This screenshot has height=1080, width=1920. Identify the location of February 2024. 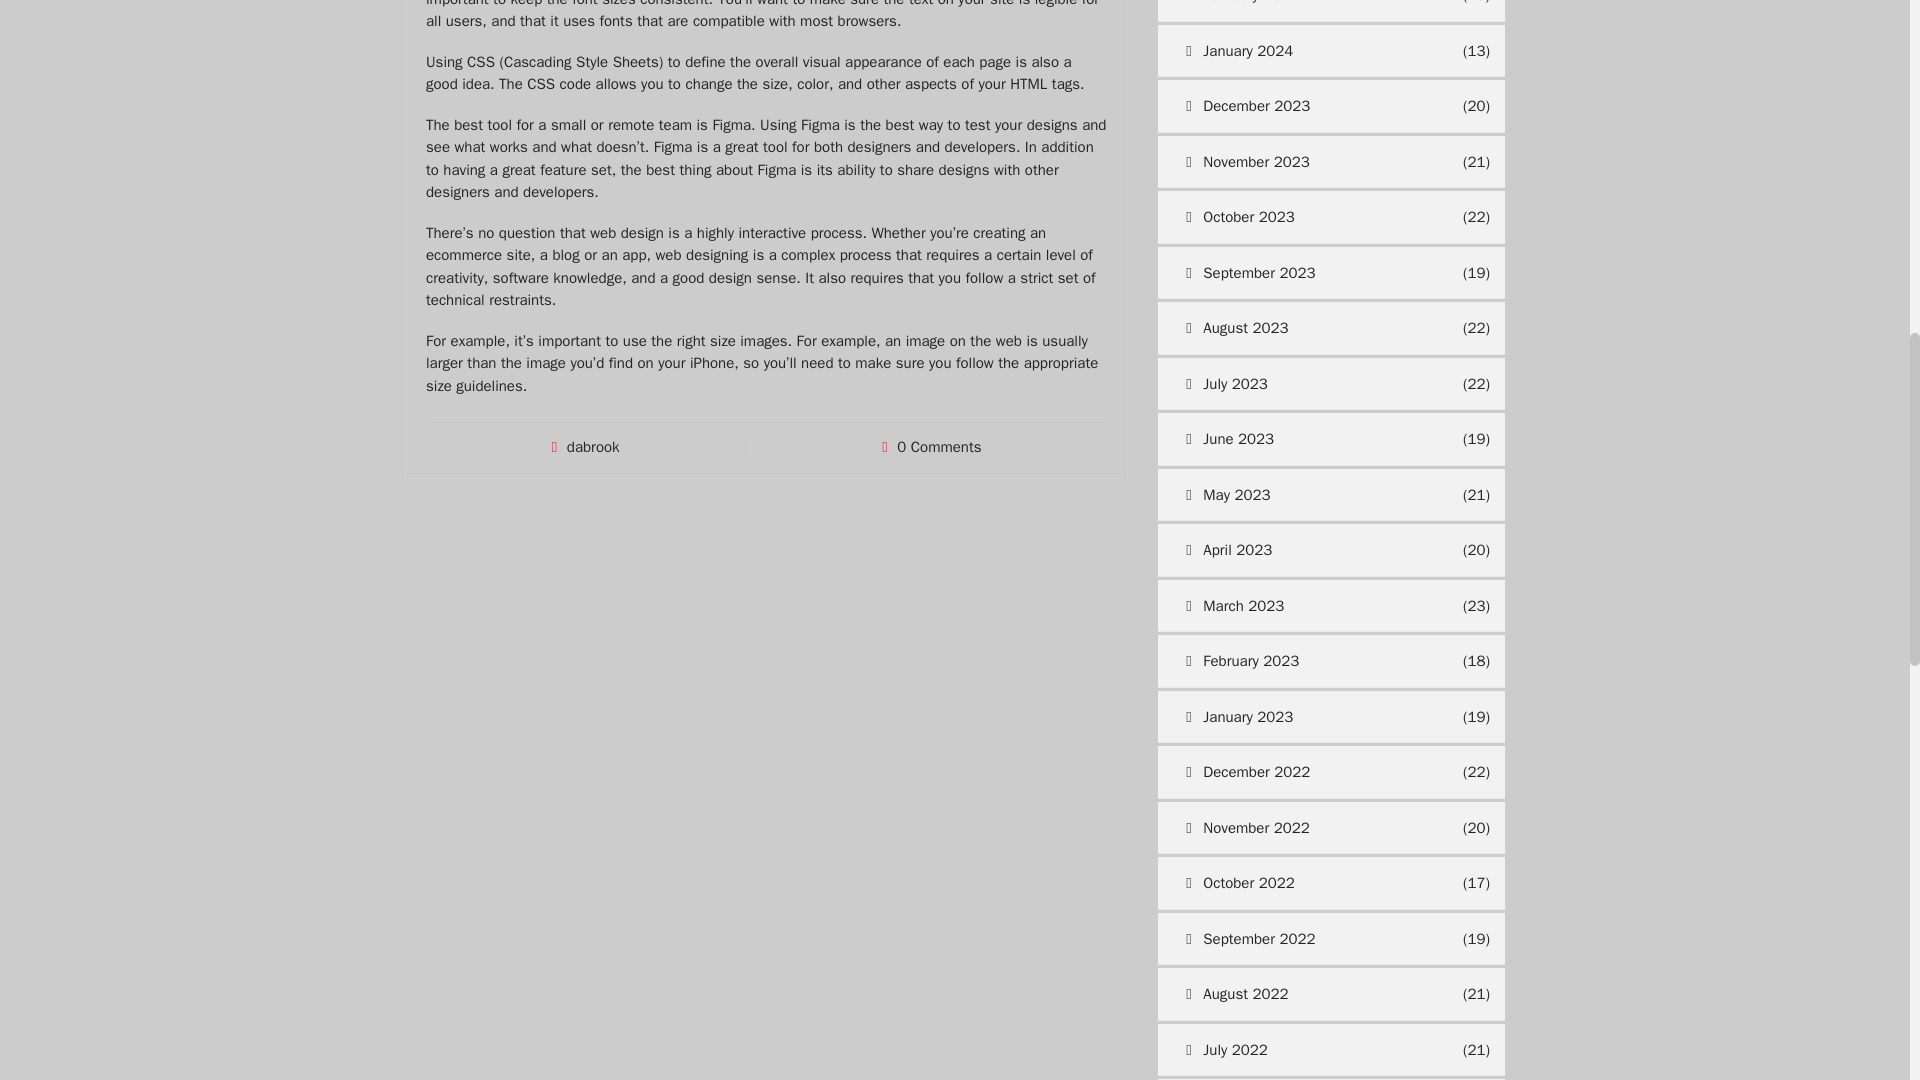
(1307, 10).